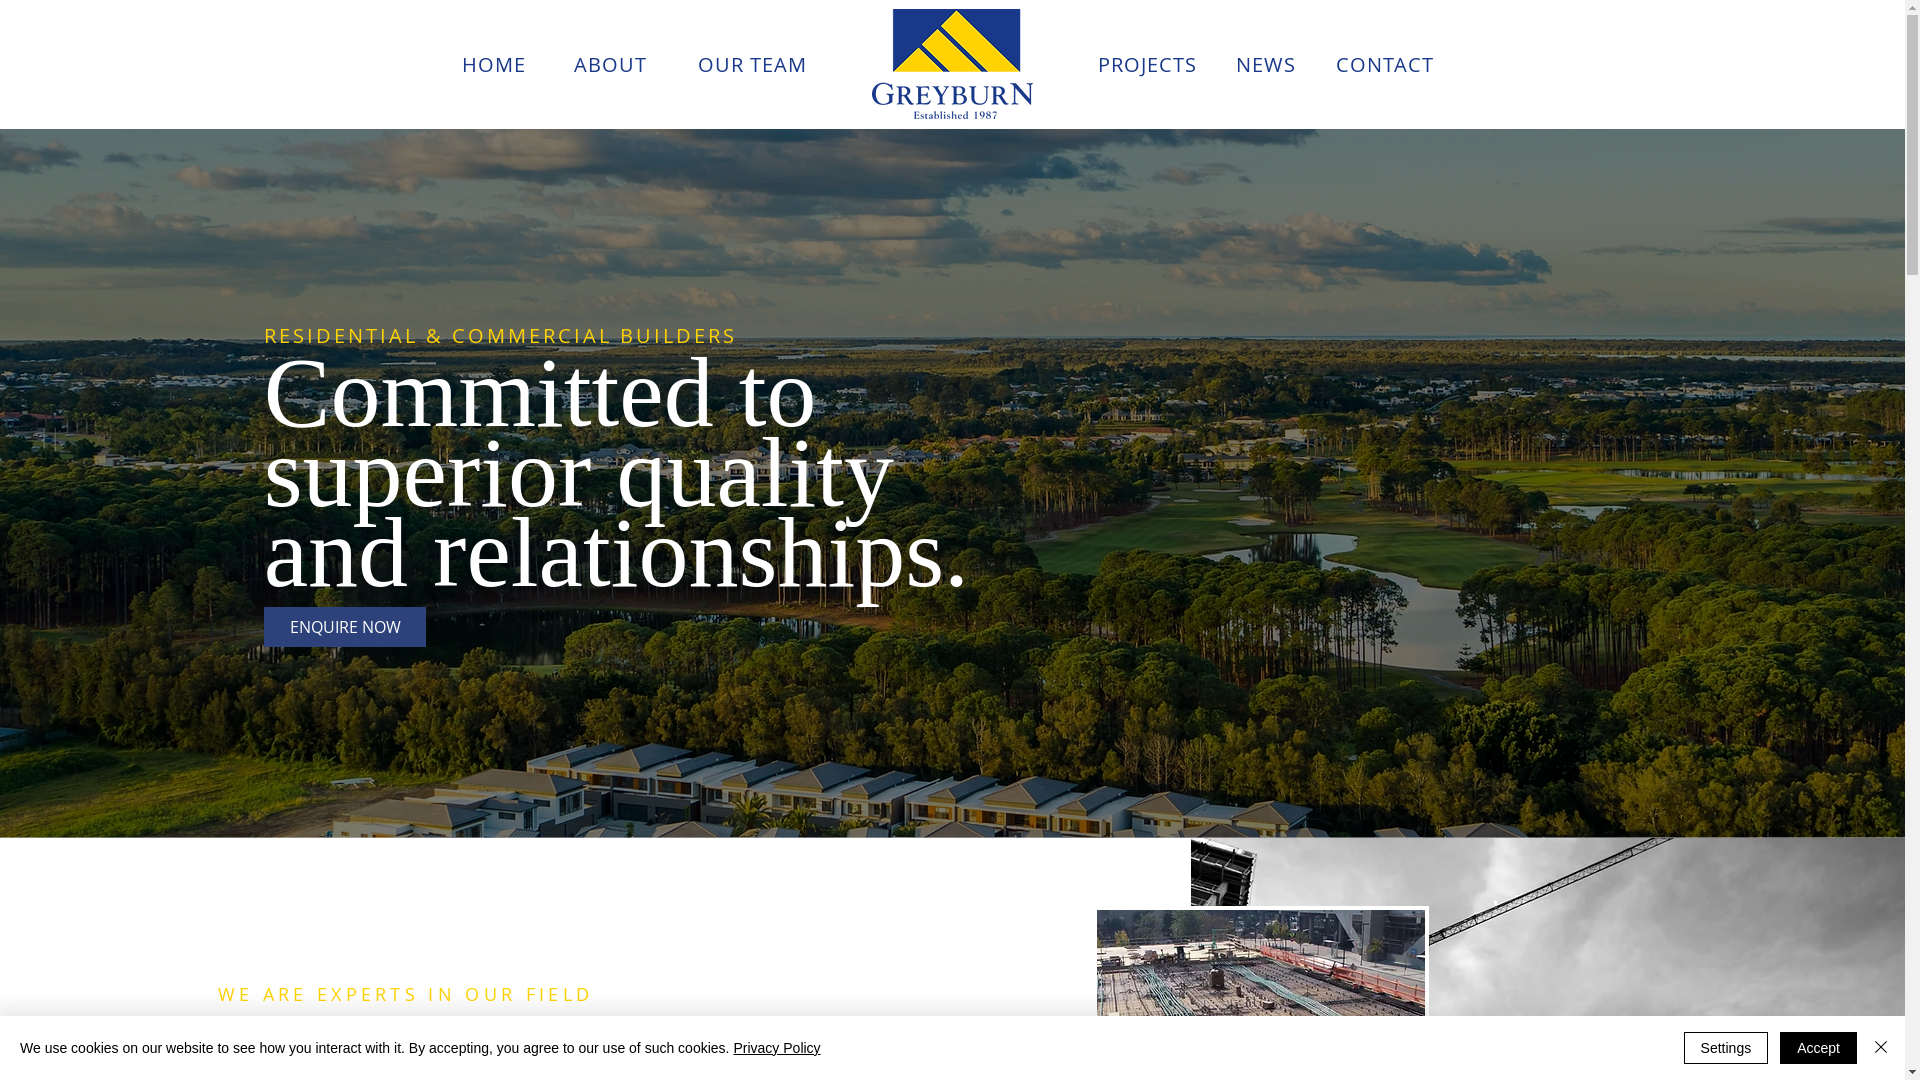 This screenshot has width=1920, height=1080. Describe the element at coordinates (1401, 64) in the screenshot. I see `CONTACT` at that location.